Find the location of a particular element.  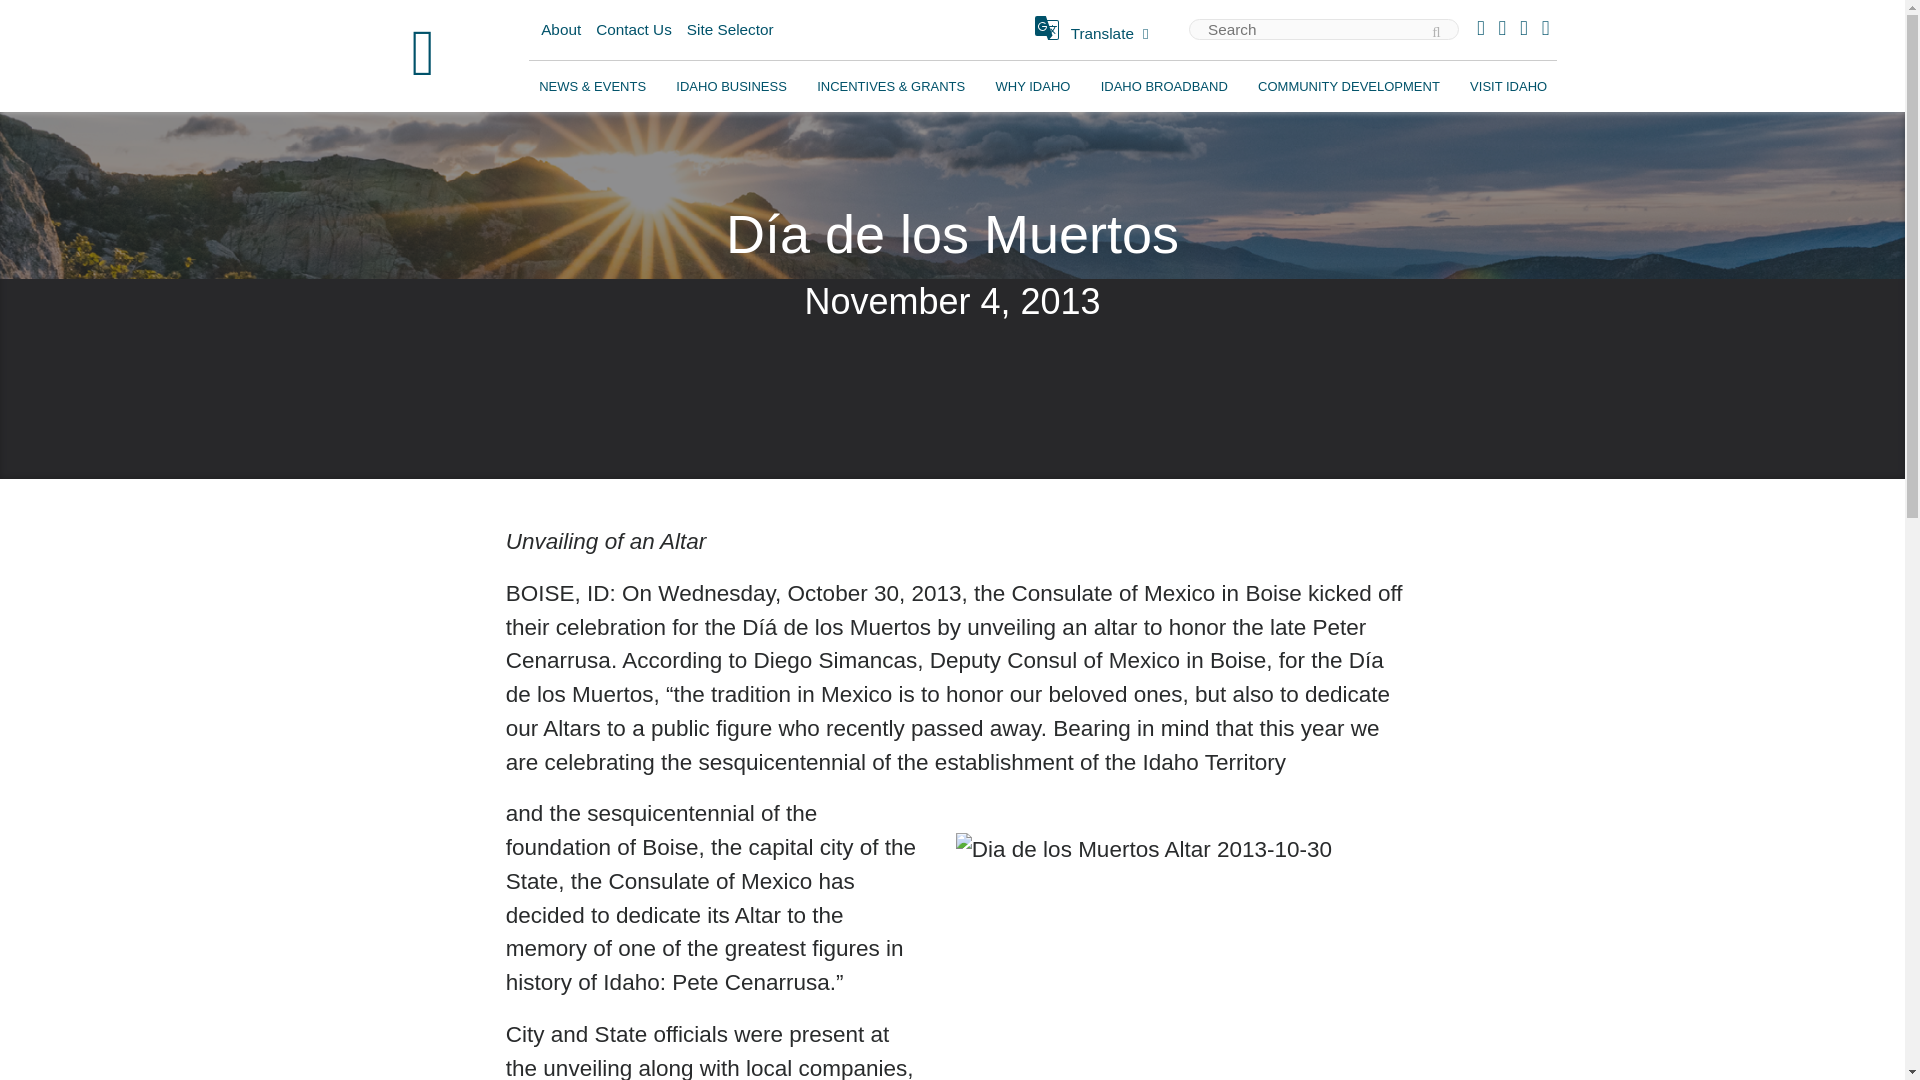

Search is located at coordinates (1472, 30).